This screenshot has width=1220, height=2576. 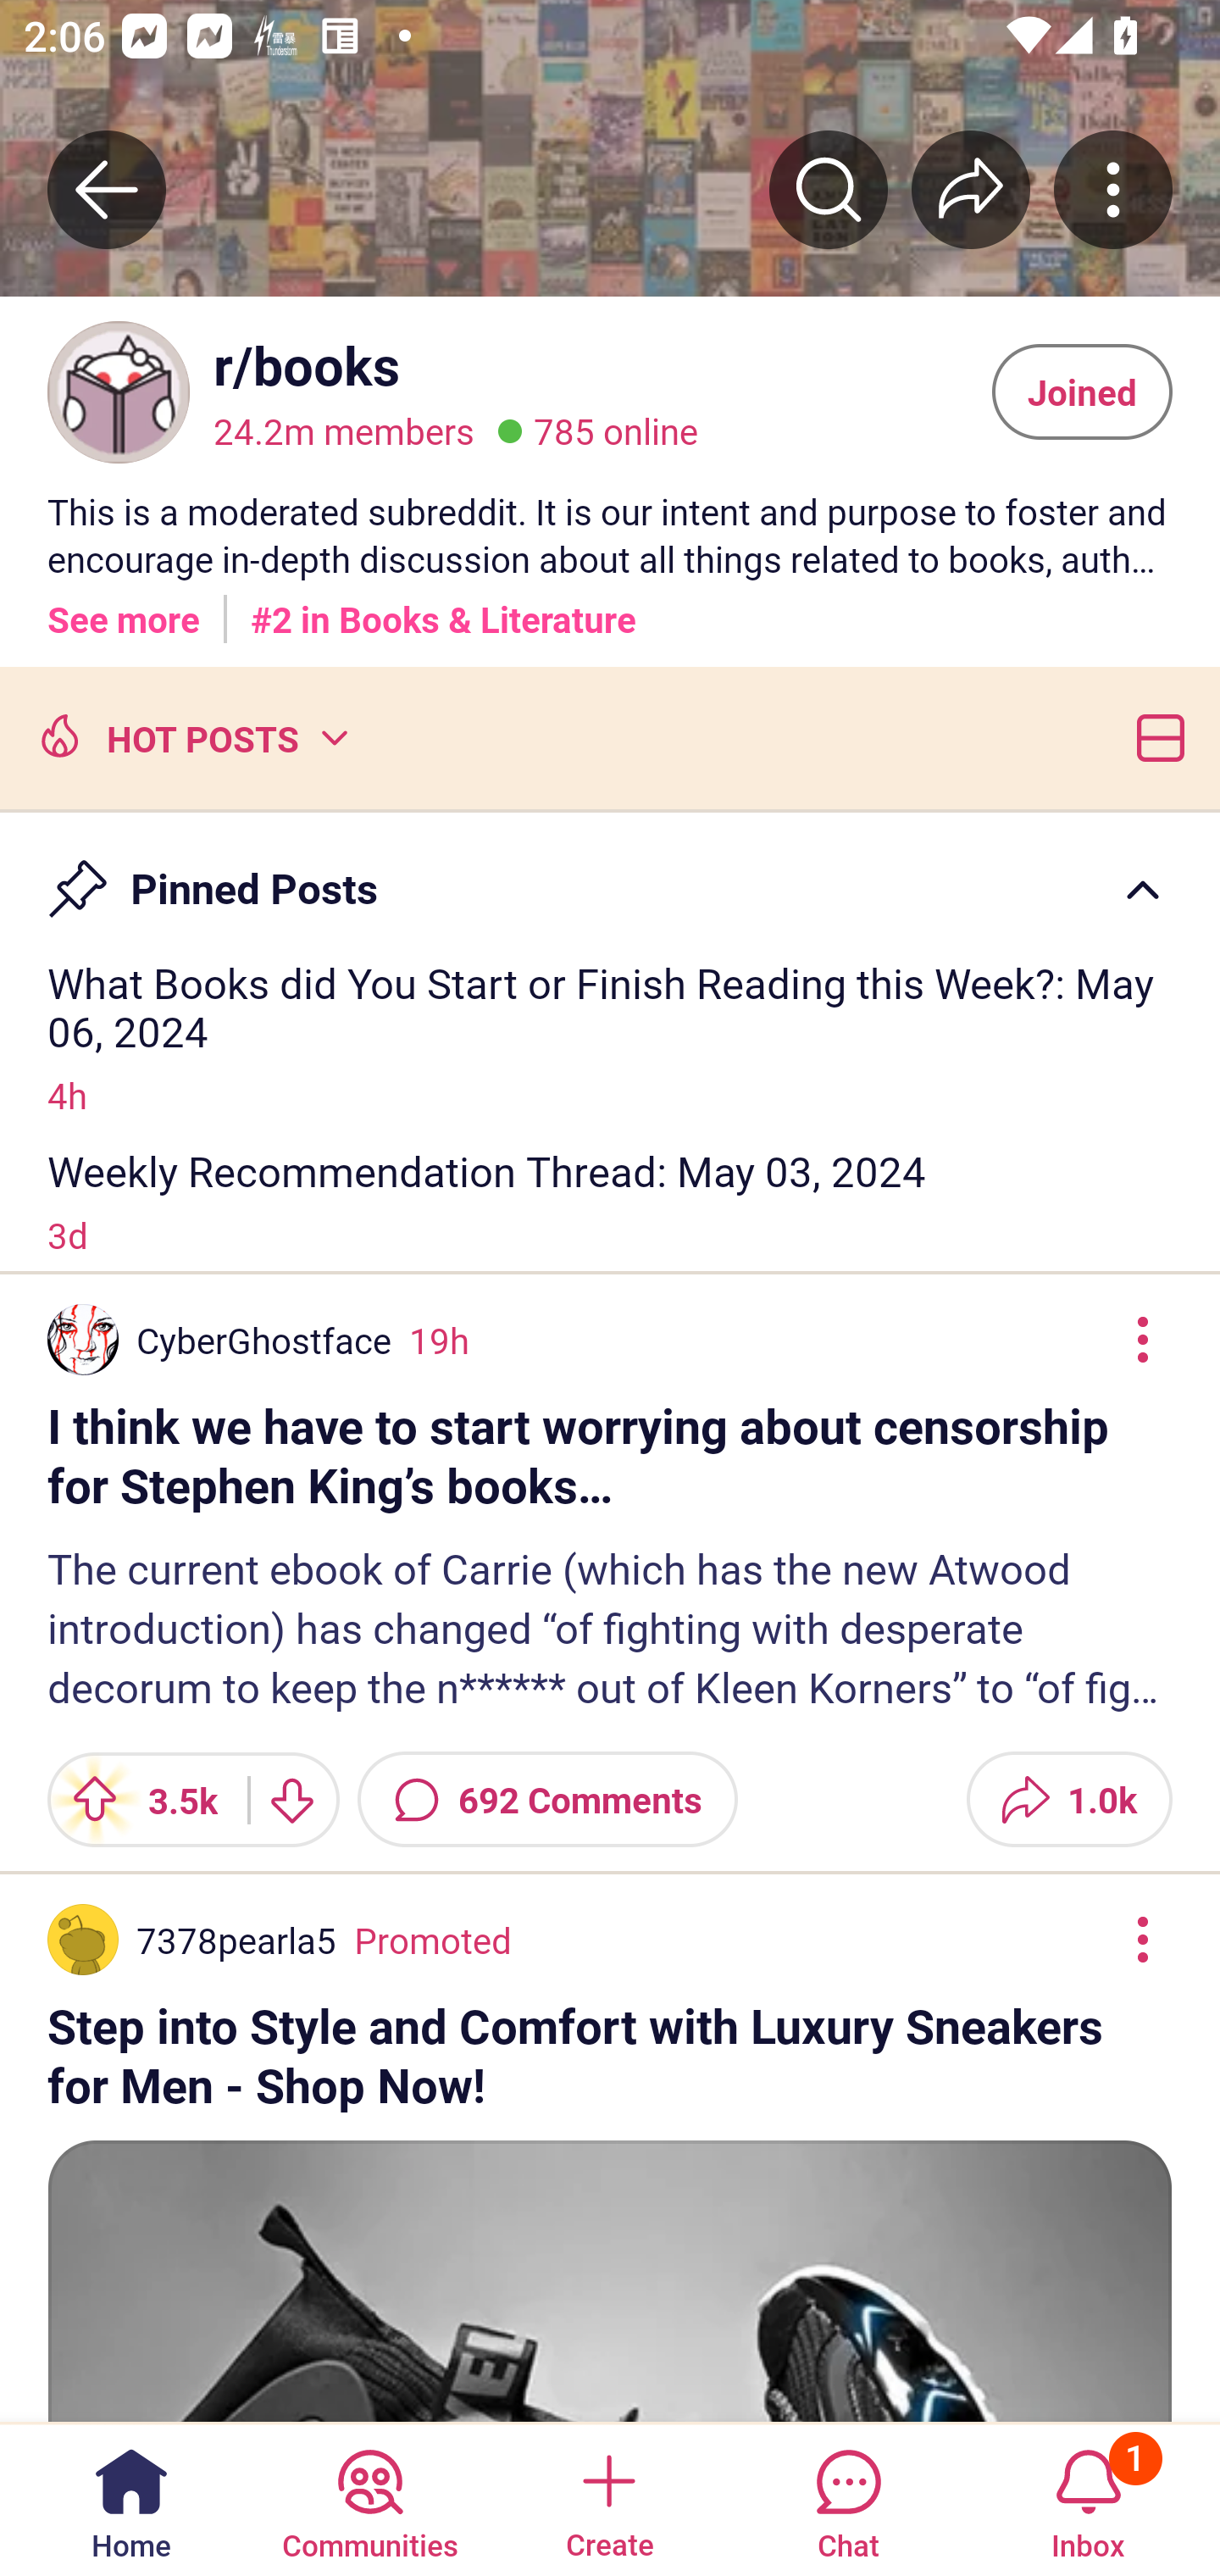 What do you see at coordinates (131, 2498) in the screenshot?
I see `Home` at bounding box center [131, 2498].